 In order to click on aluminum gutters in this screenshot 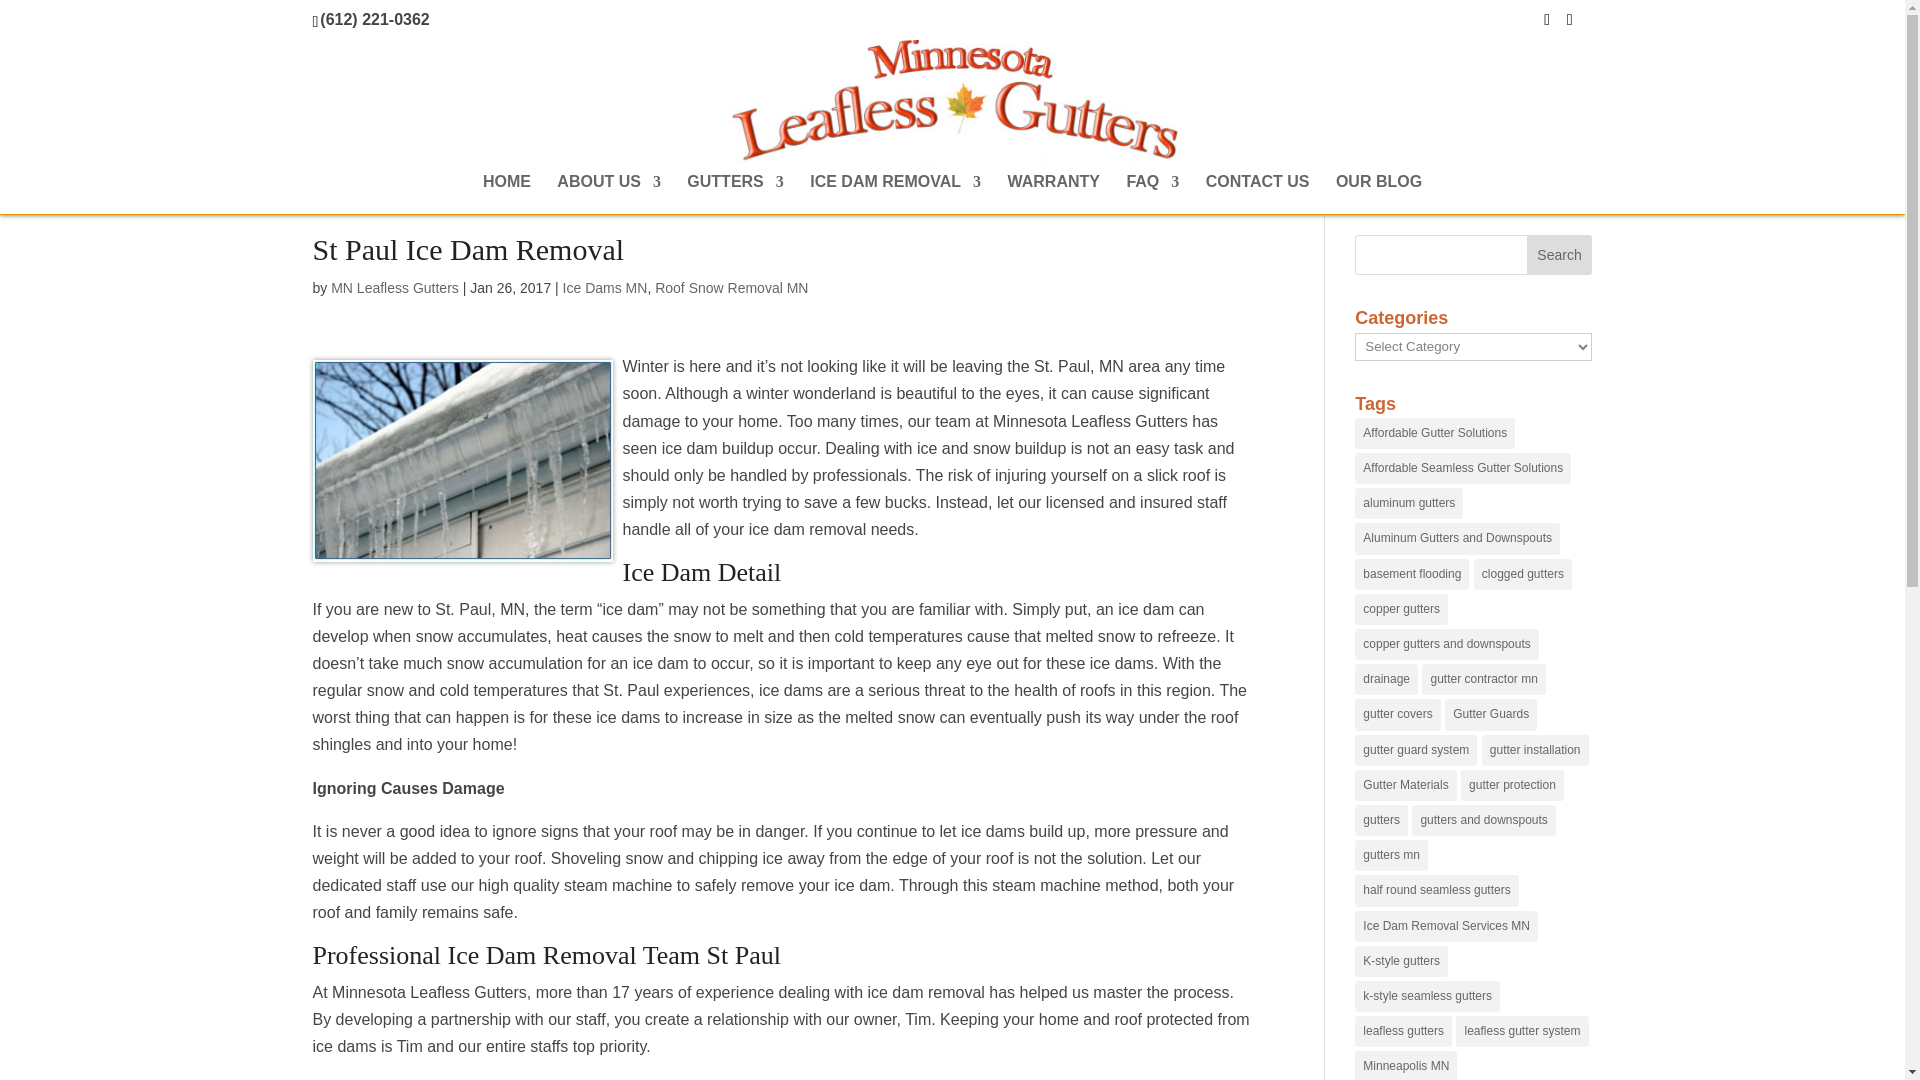, I will do `click(1409, 504)`.